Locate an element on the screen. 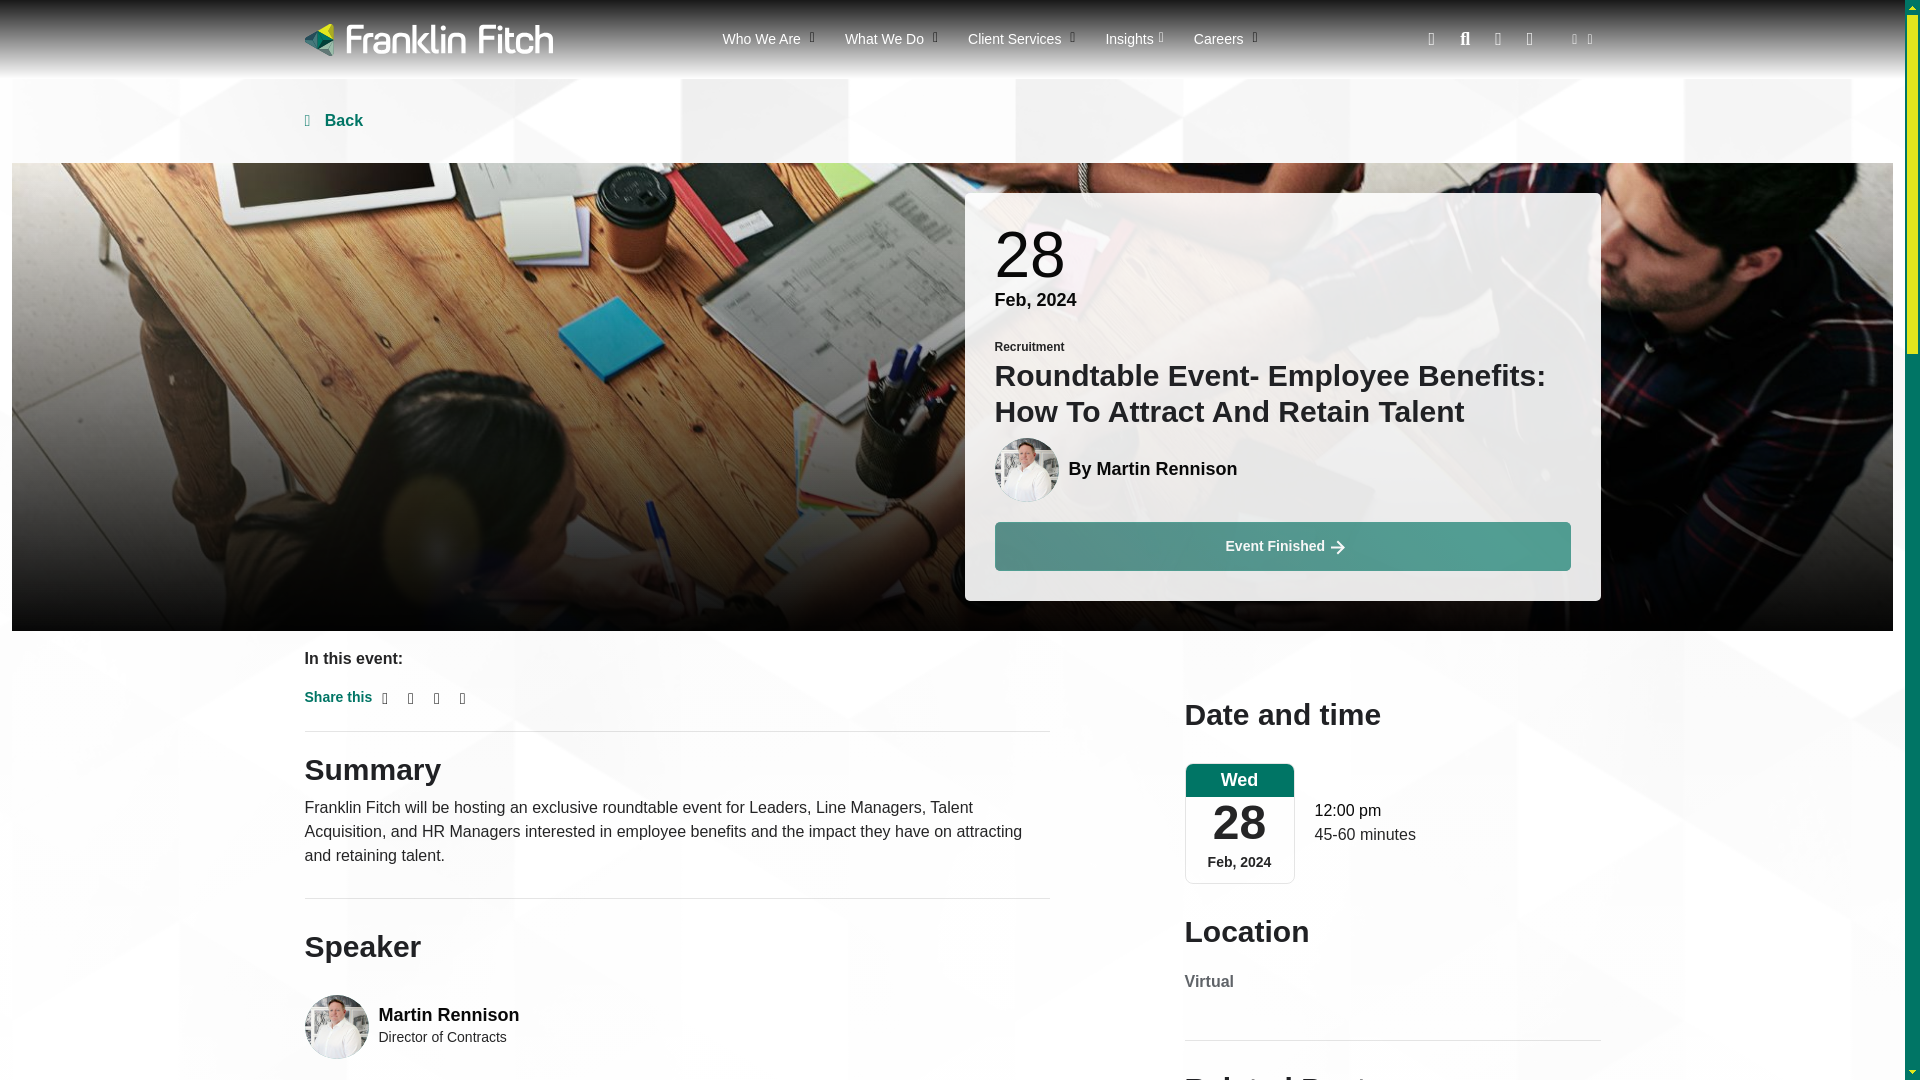 Image resolution: width=1920 pixels, height=1080 pixels. Who We Are is located at coordinates (768, 39).